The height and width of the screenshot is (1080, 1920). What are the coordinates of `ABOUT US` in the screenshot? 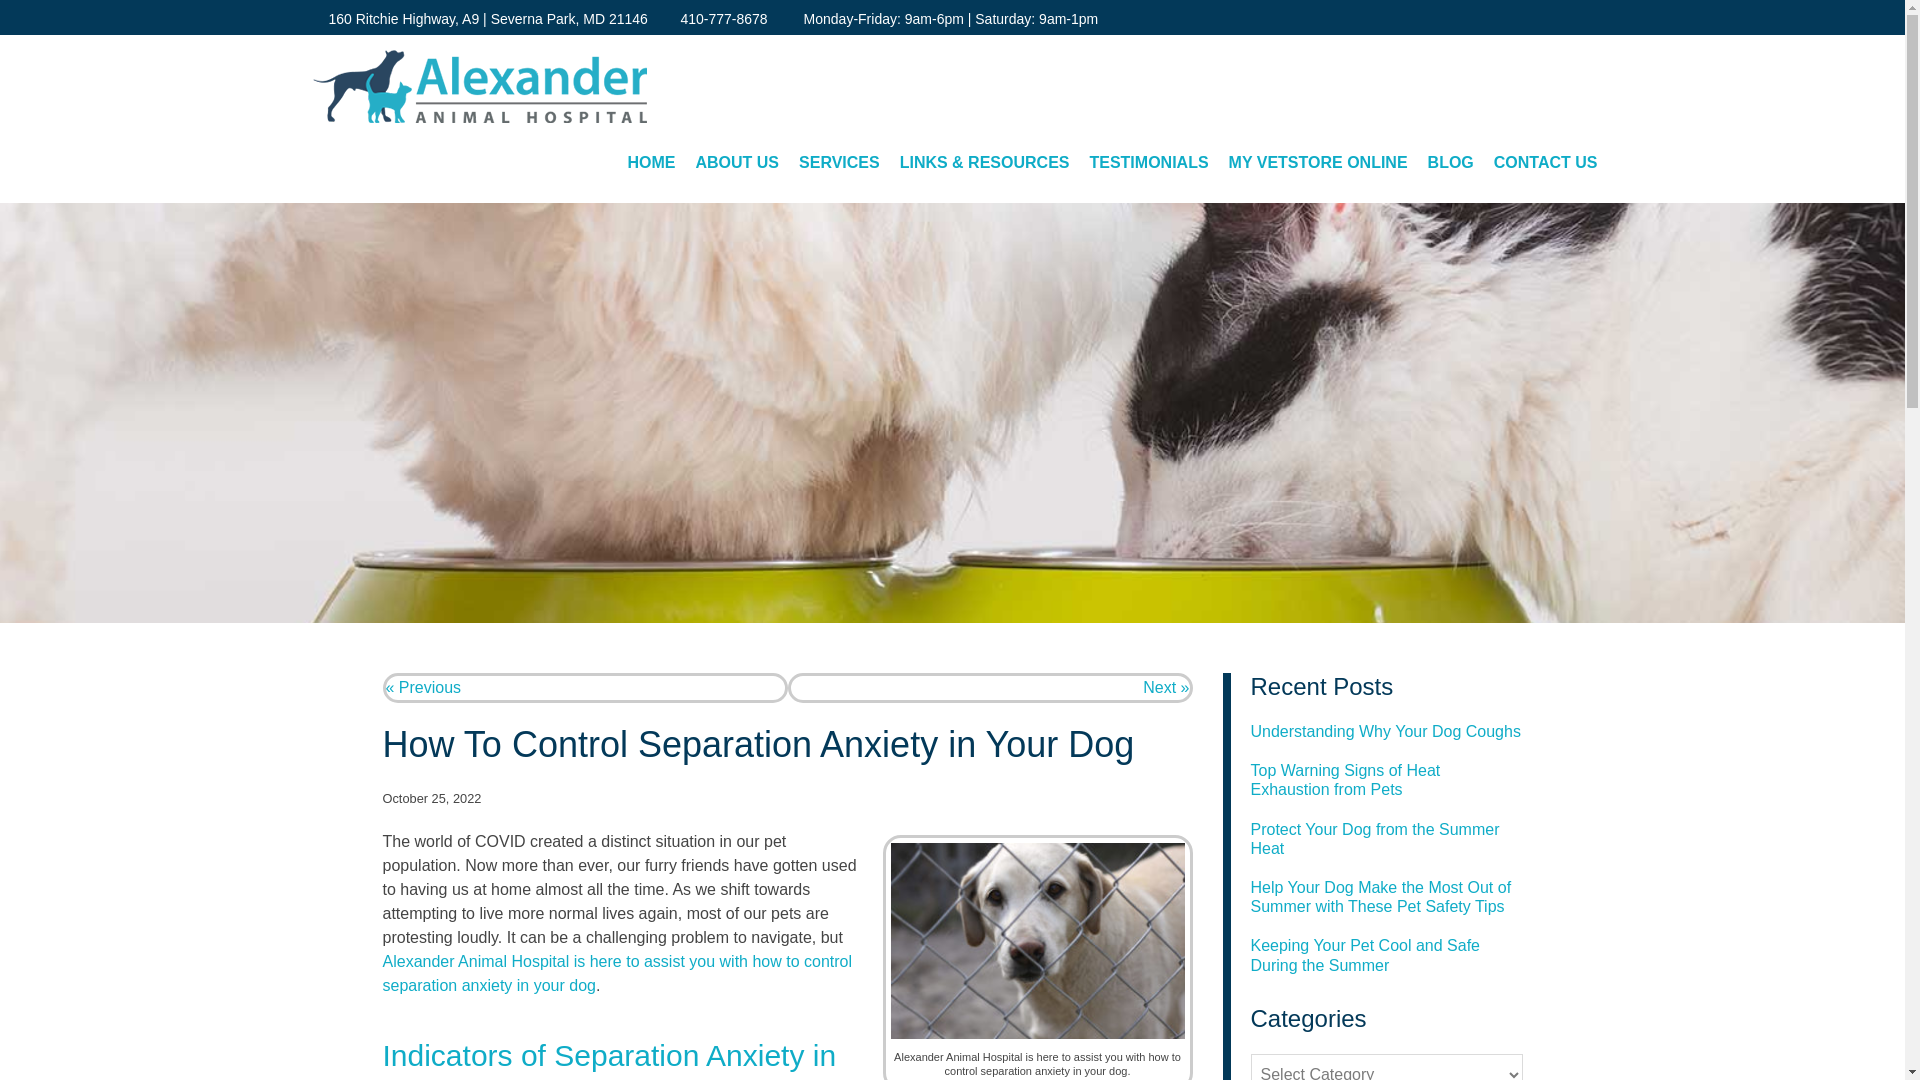 It's located at (737, 162).